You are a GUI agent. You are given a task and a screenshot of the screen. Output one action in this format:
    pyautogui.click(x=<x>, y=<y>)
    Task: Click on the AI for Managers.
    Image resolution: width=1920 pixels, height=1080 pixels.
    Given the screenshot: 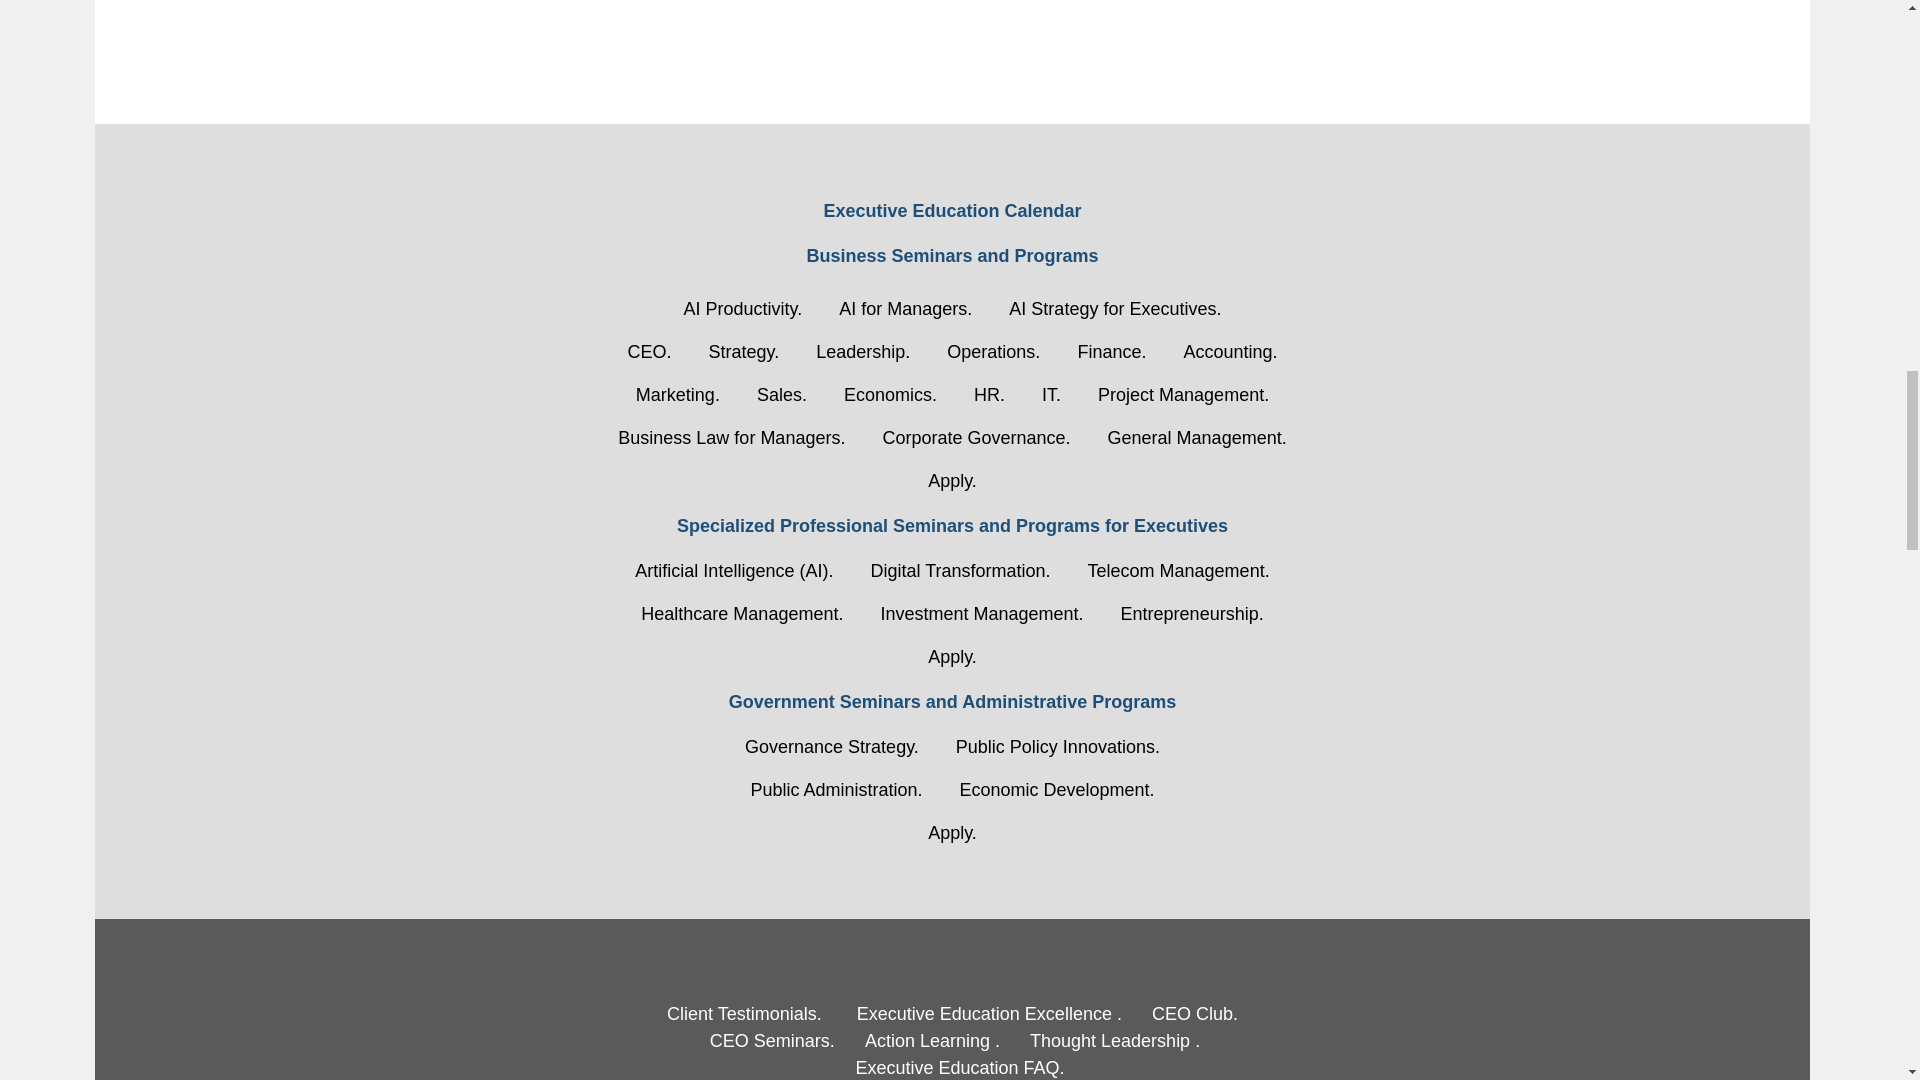 What is the action you would take?
    pyautogui.click(x=906, y=309)
    